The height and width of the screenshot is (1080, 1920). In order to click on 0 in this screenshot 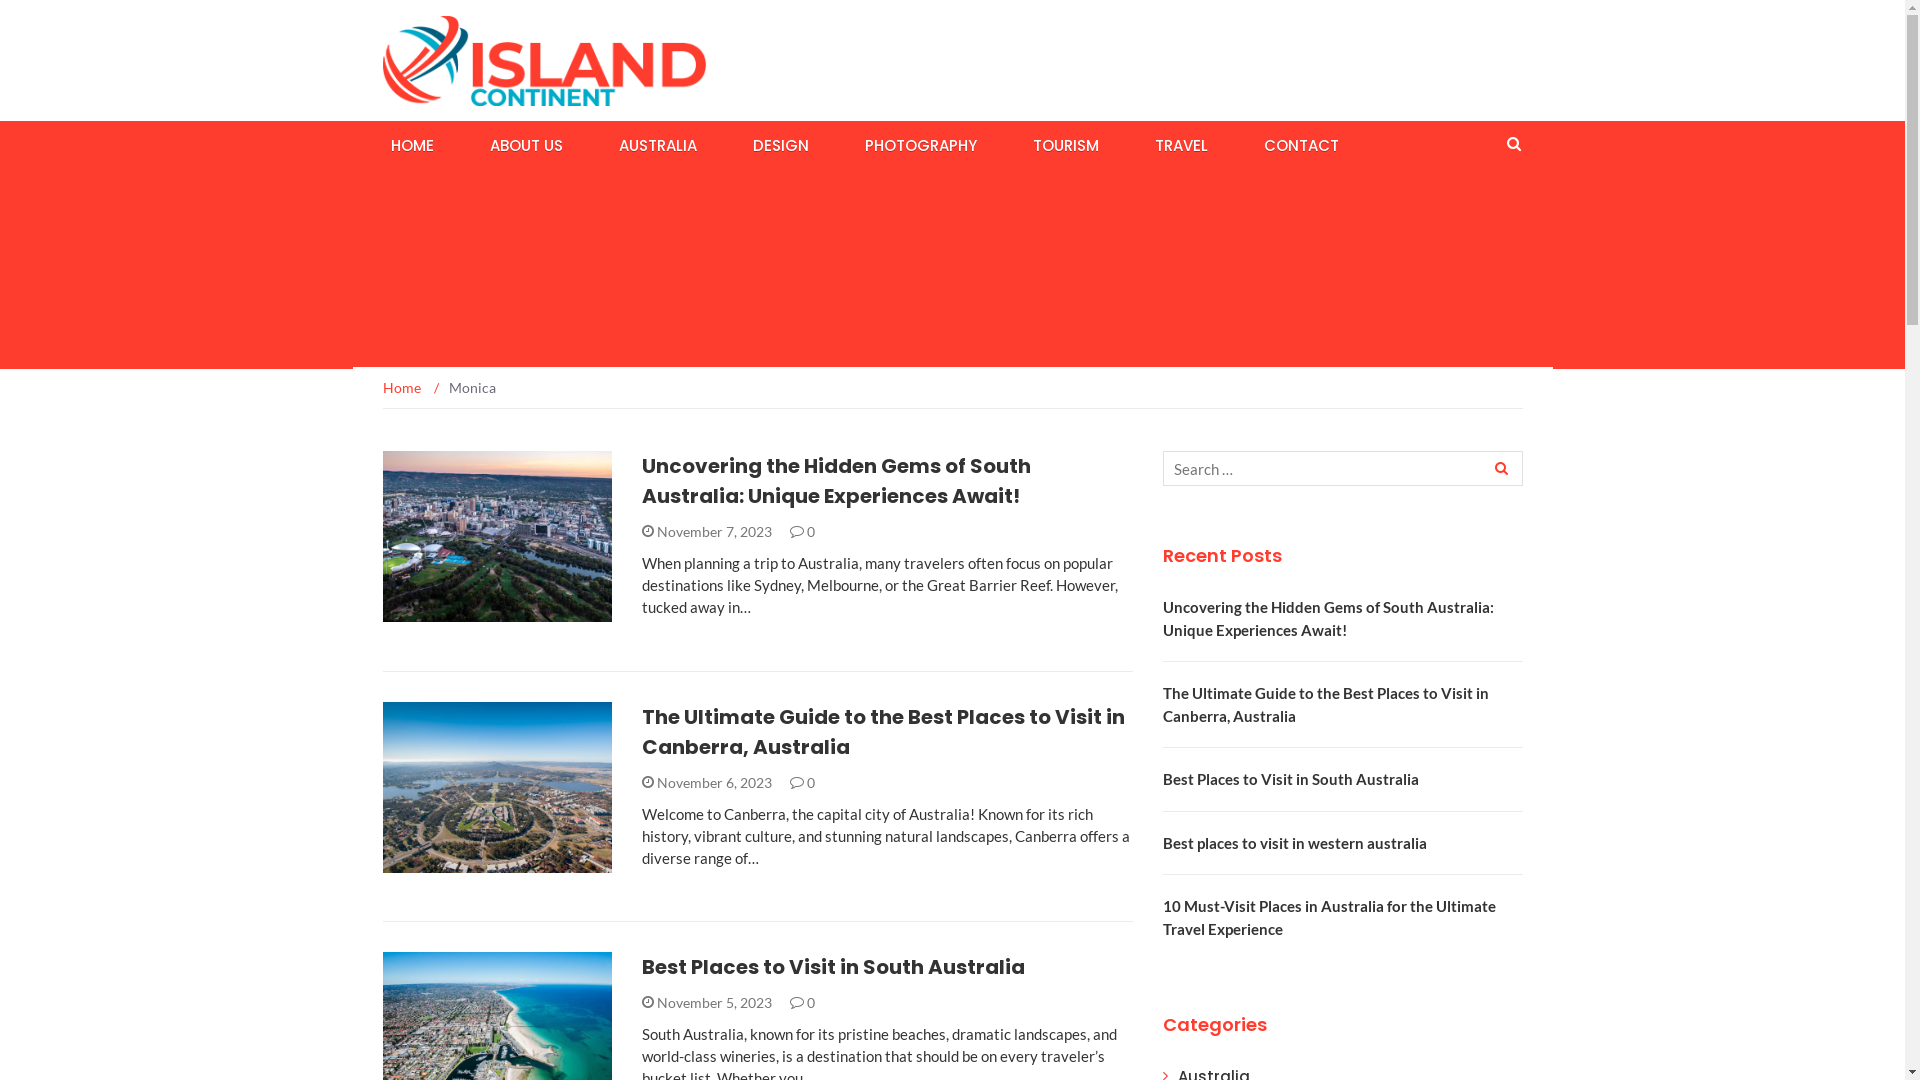, I will do `click(802, 782)`.